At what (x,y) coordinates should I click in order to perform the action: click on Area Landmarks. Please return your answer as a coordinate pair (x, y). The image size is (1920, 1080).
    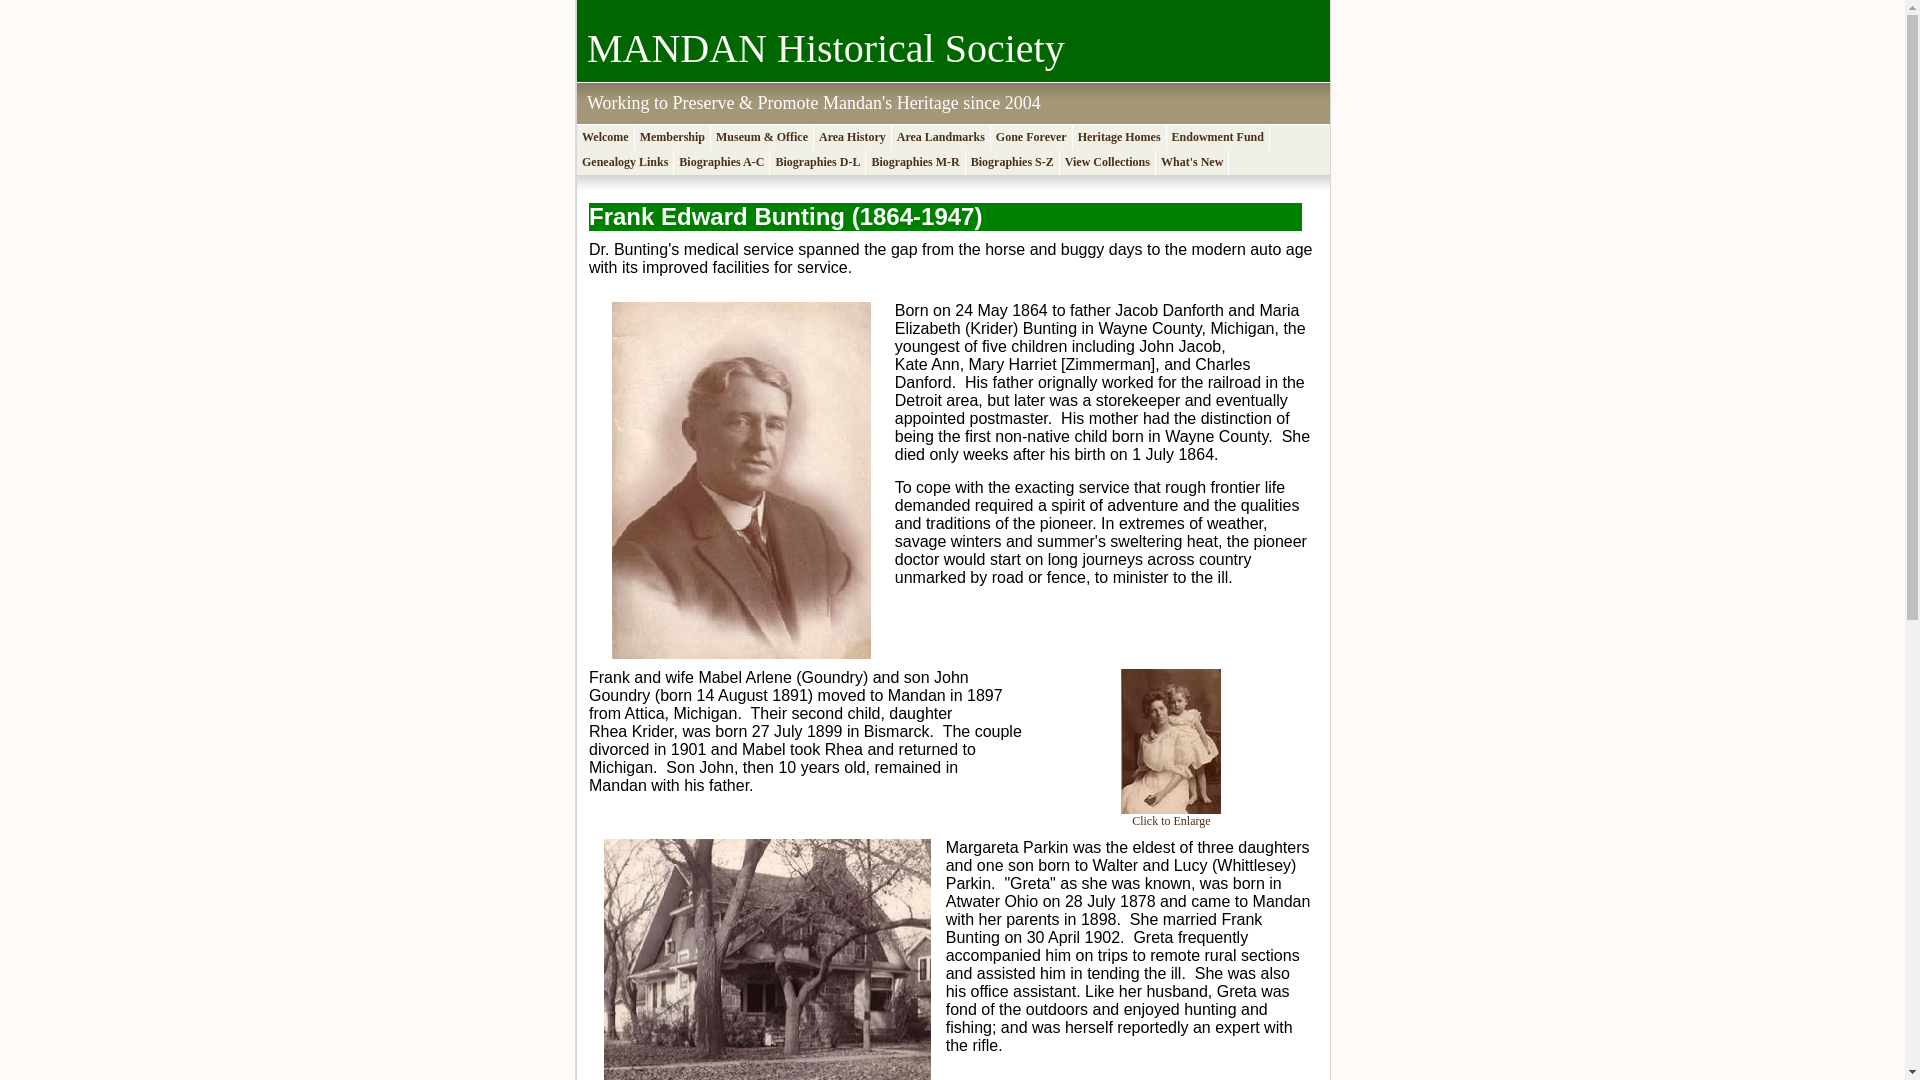
    Looking at the image, I should click on (941, 138).